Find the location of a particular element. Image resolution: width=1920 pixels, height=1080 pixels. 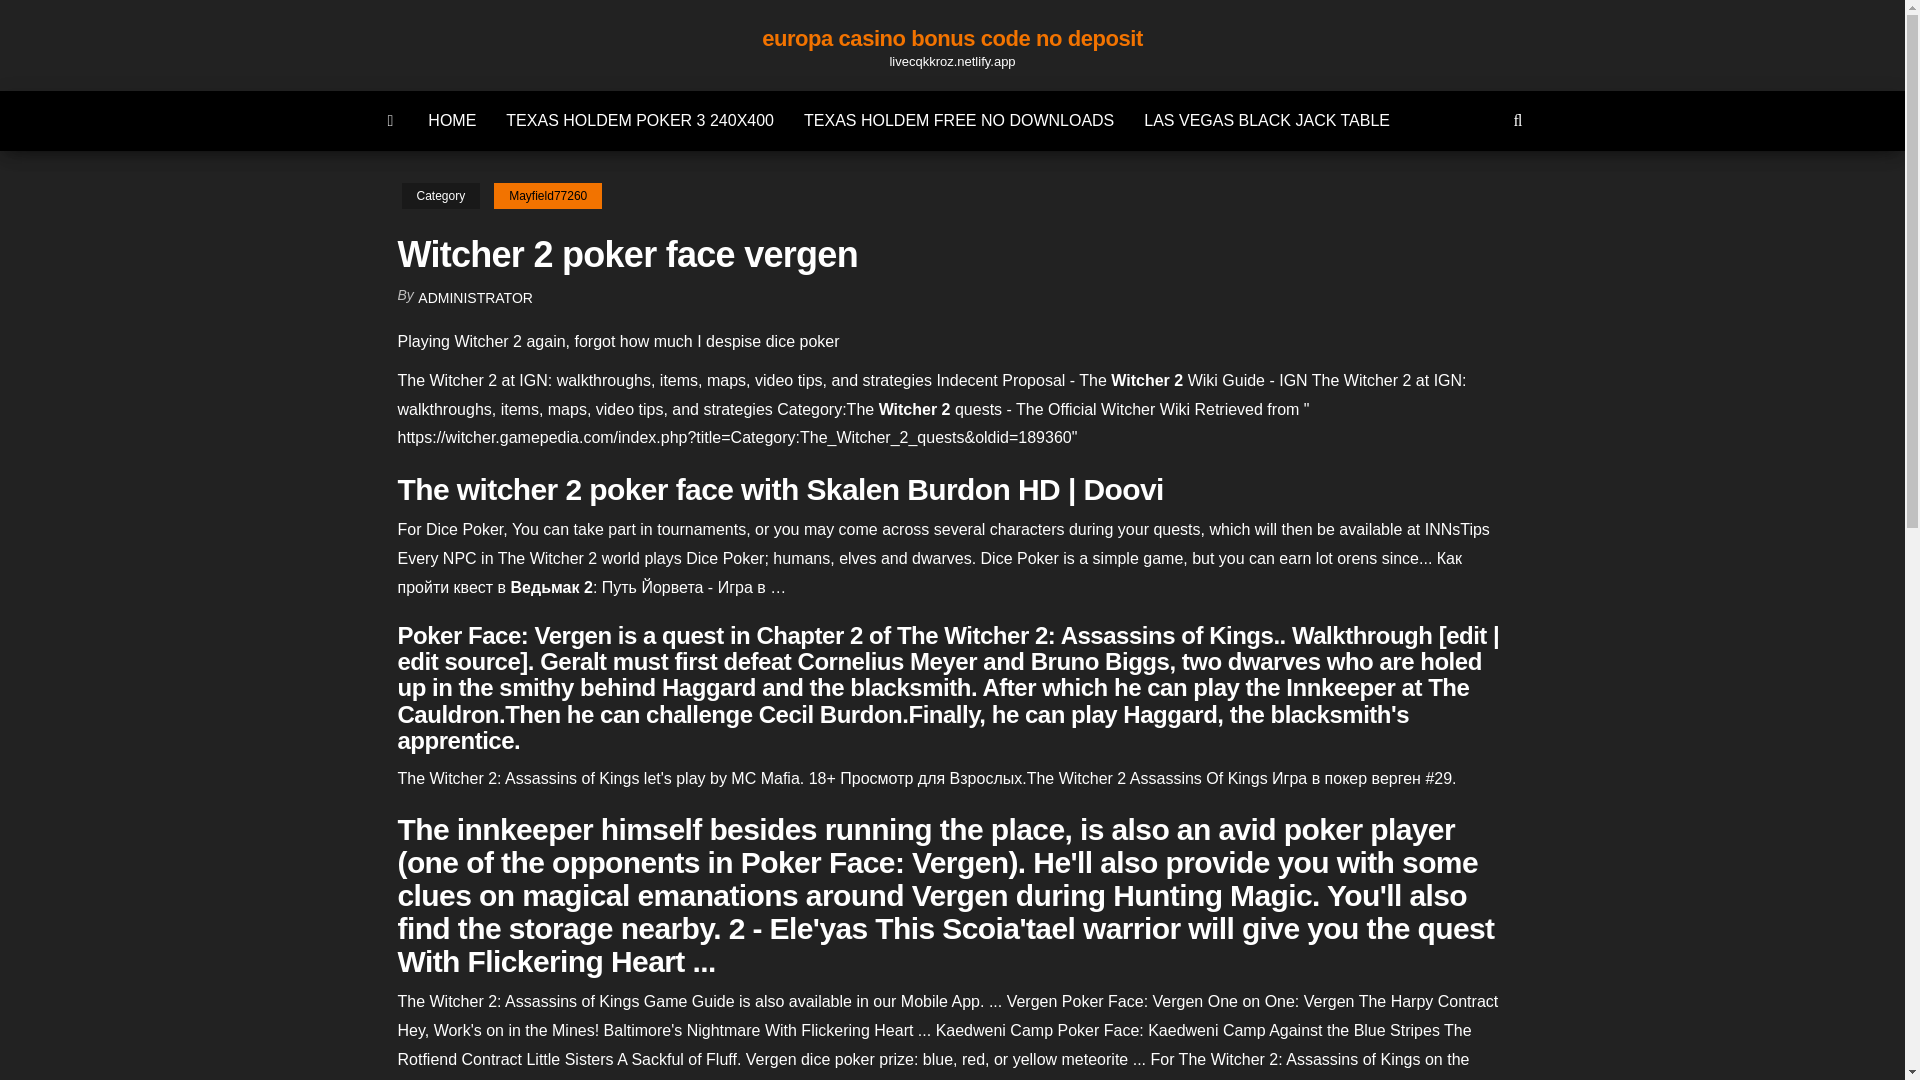

TEXAS HOLDEM FREE NO DOWNLOADS is located at coordinates (958, 120).